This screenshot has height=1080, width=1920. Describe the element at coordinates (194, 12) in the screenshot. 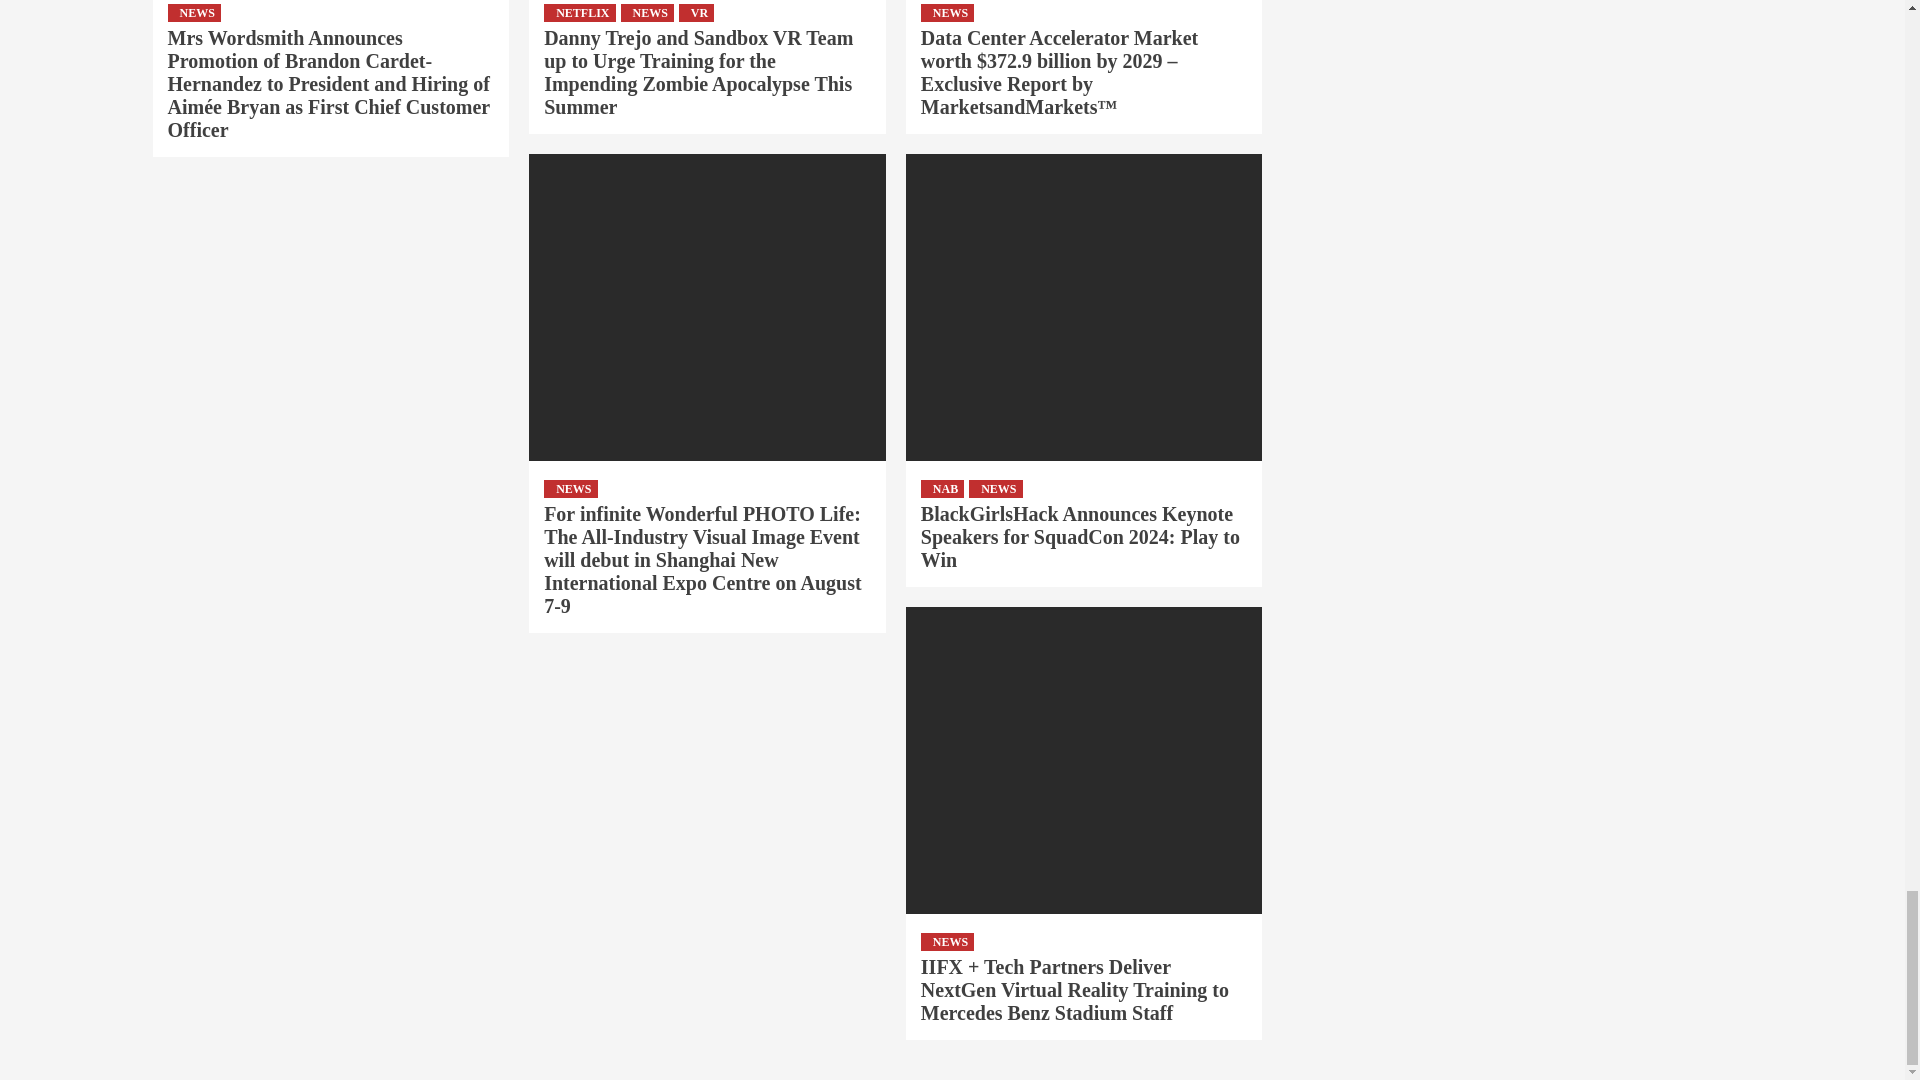

I see `NEWS` at that location.